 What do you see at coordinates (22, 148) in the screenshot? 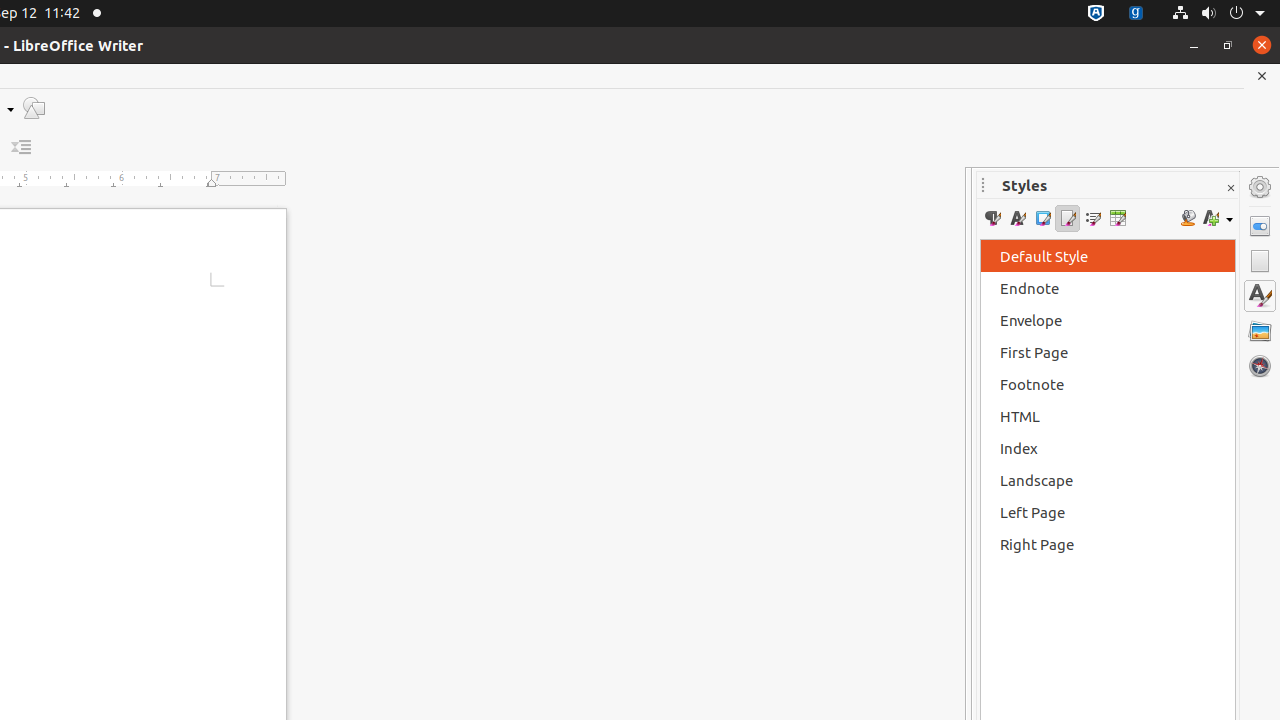
I see `Decrease` at bounding box center [22, 148].